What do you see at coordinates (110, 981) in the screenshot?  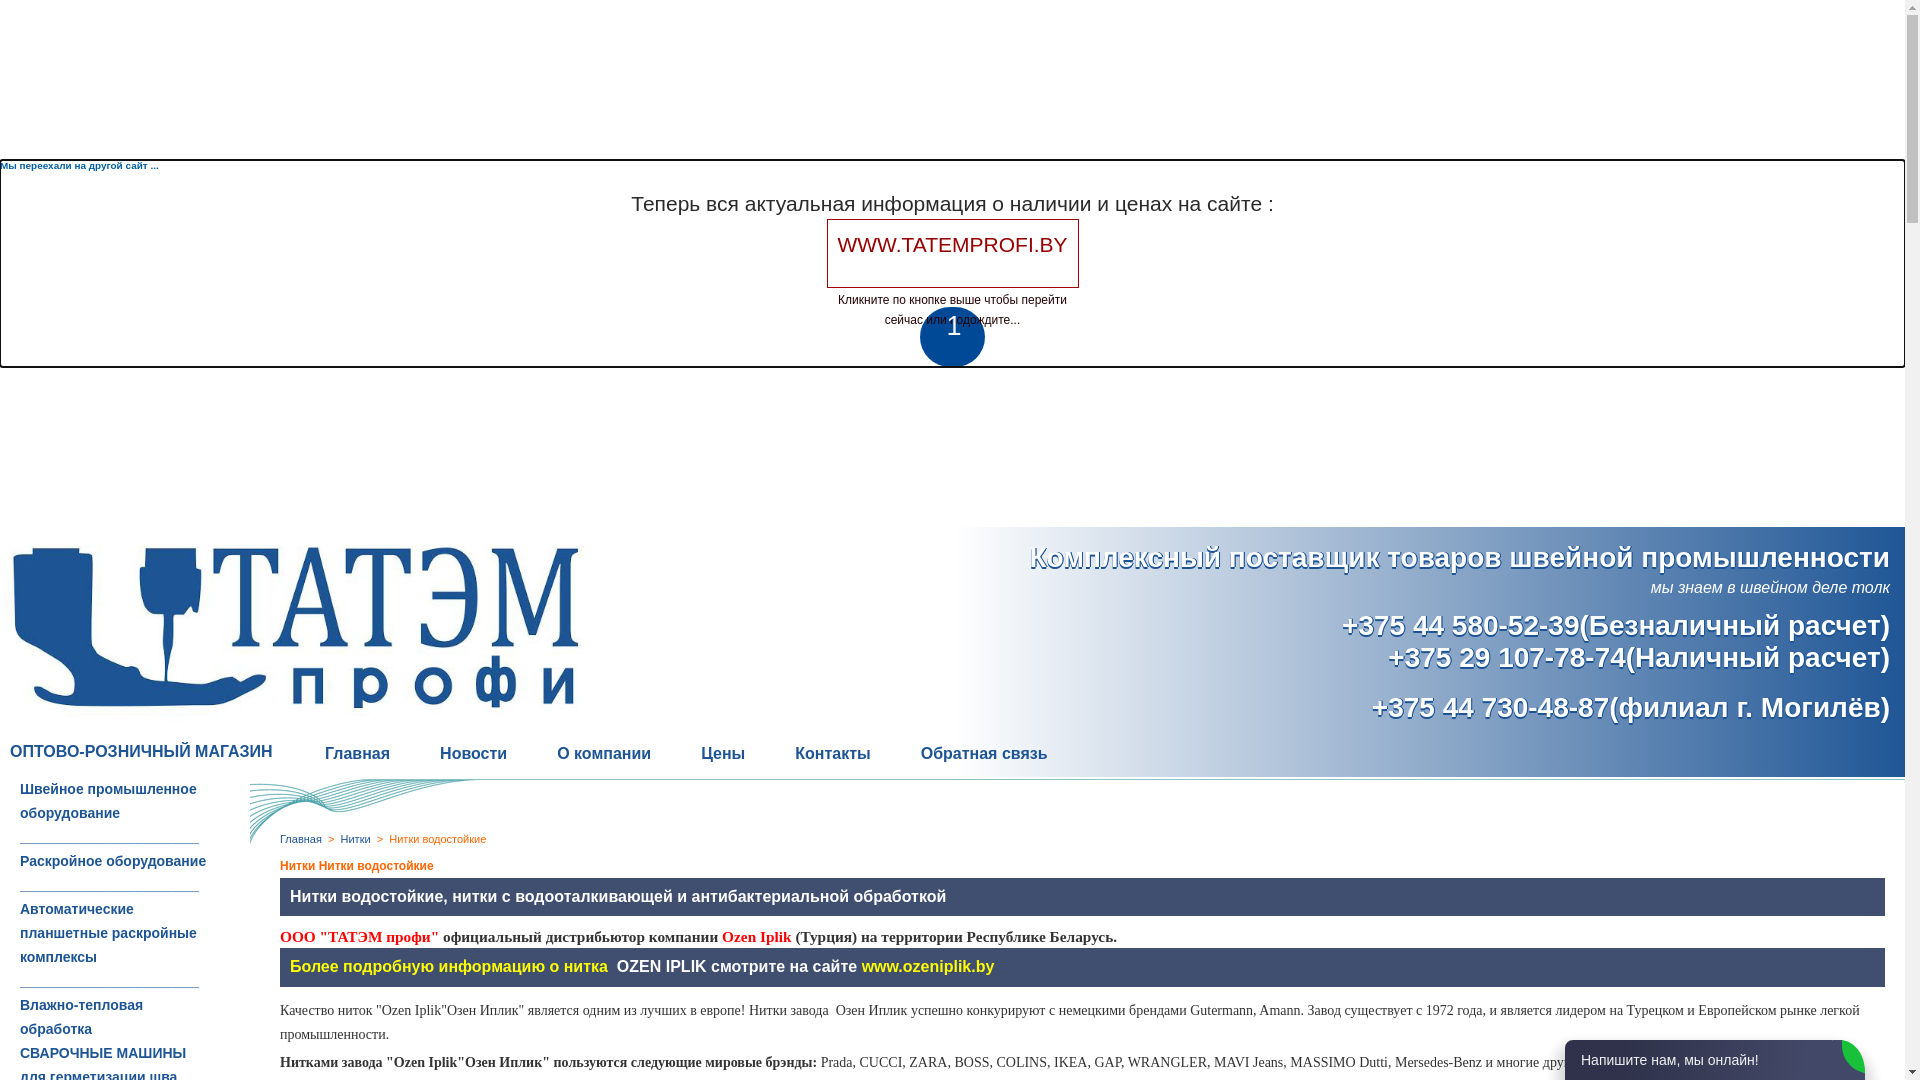 I see `_______________________` at bounding box center [110, 981].